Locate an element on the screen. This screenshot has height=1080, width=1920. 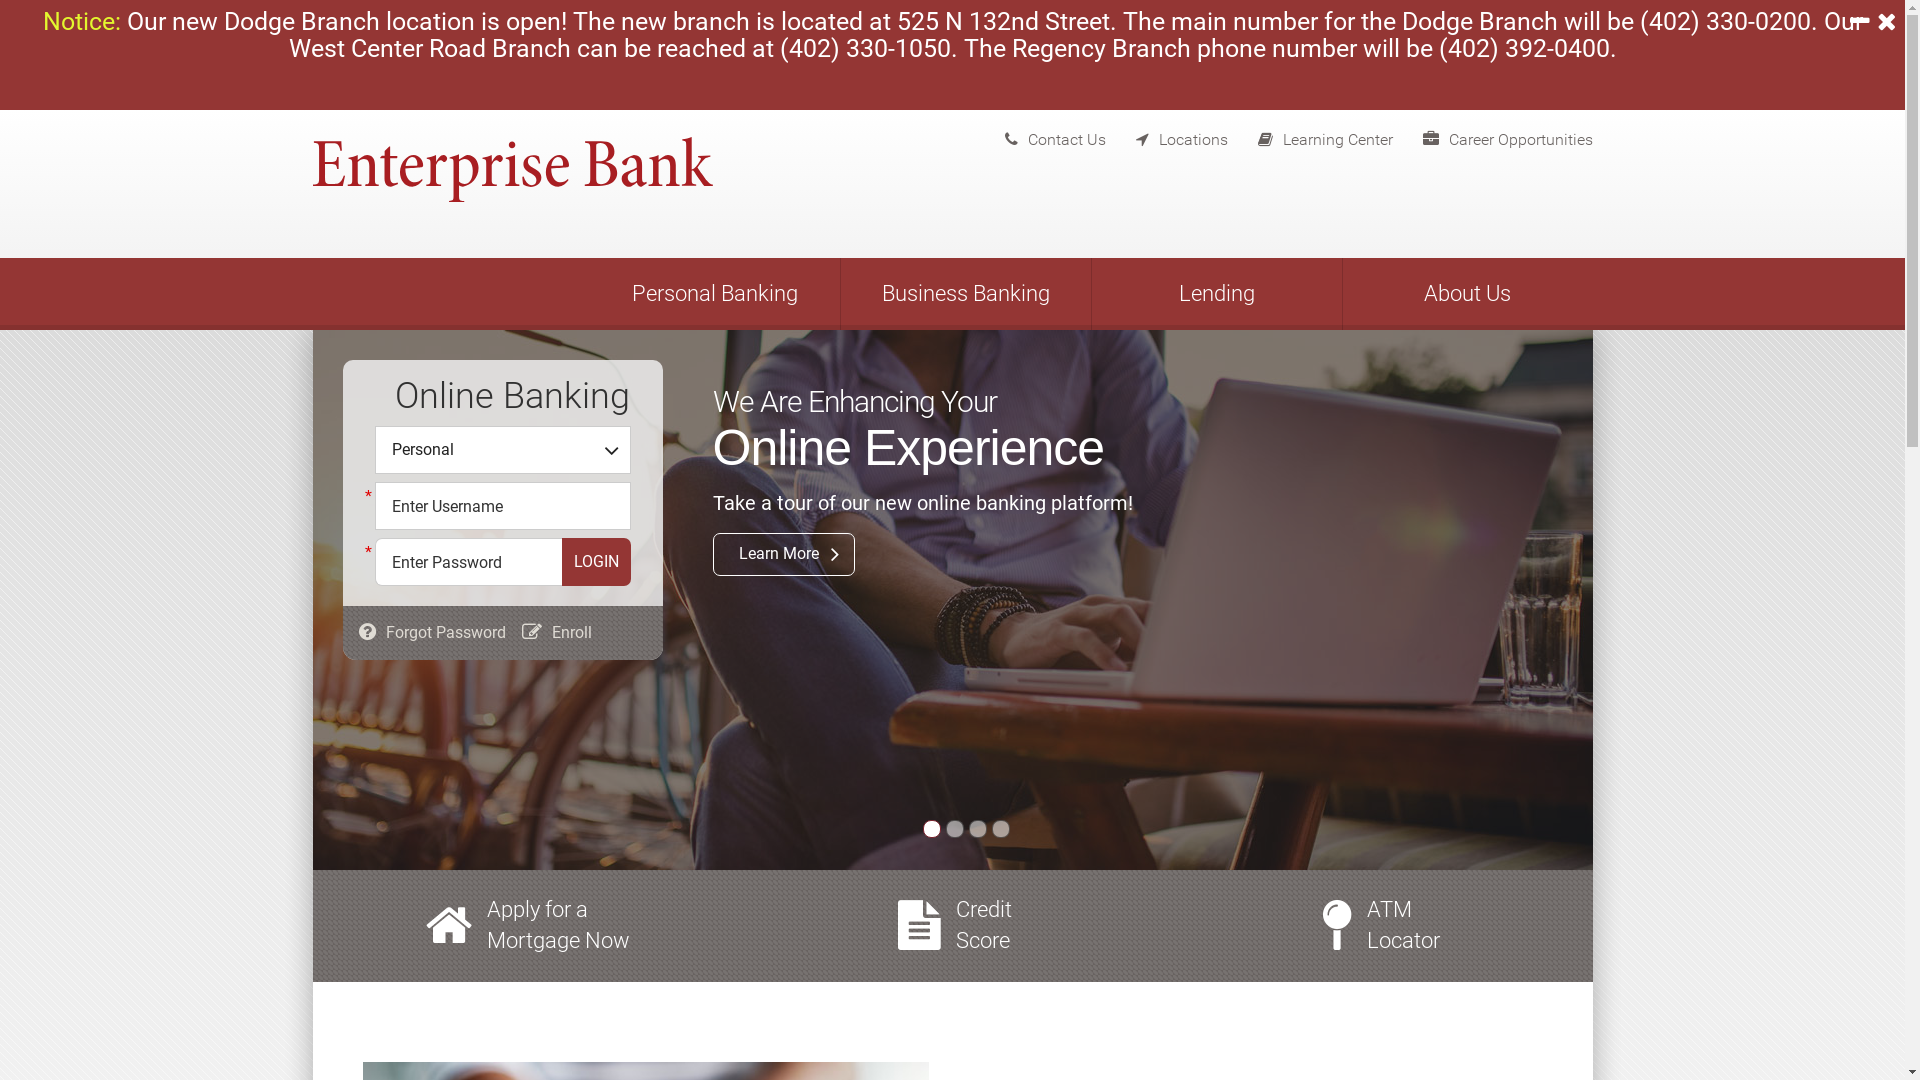
Enroll is located at coordinates (572, 632).